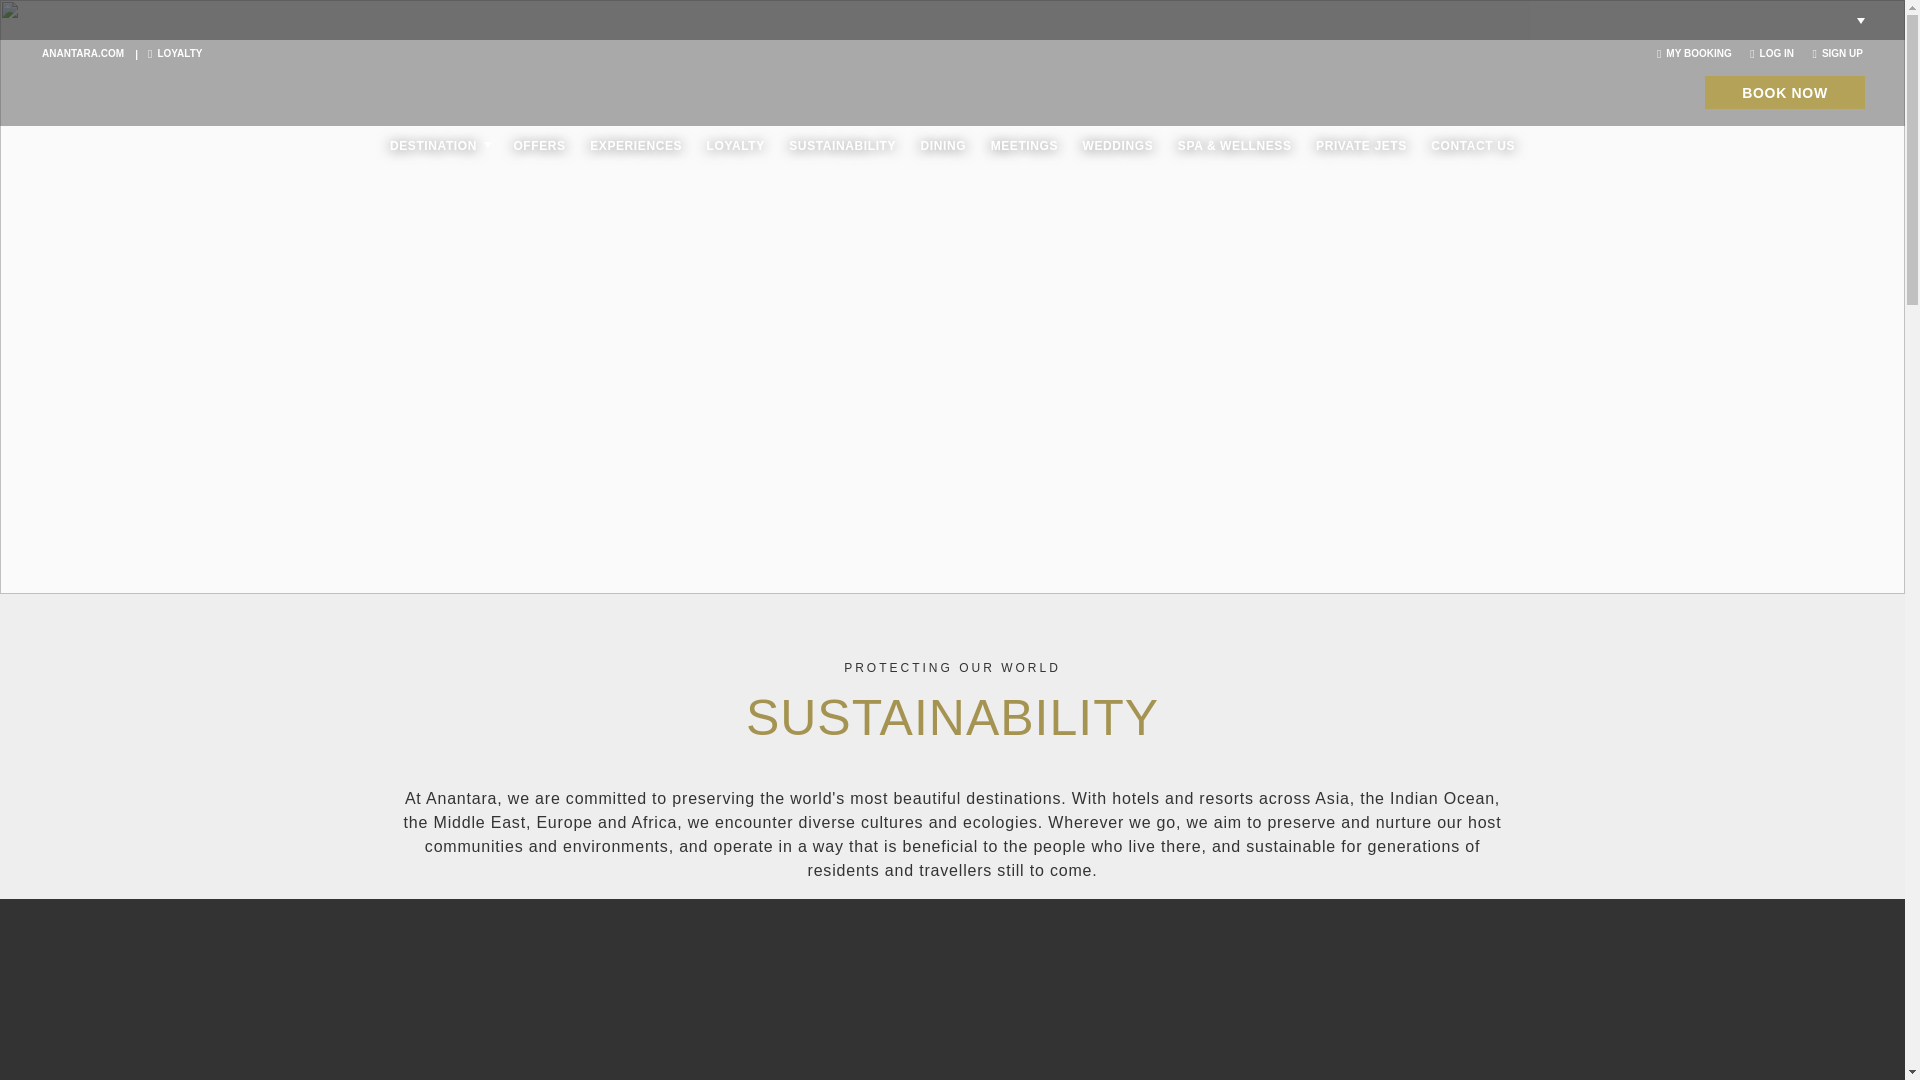 Image resolution: width=1920 pixels, height=1080 pixels. Describe the element at coordinates (1694, 53) in the screenshot. I see `MY BOOKING` at that location.